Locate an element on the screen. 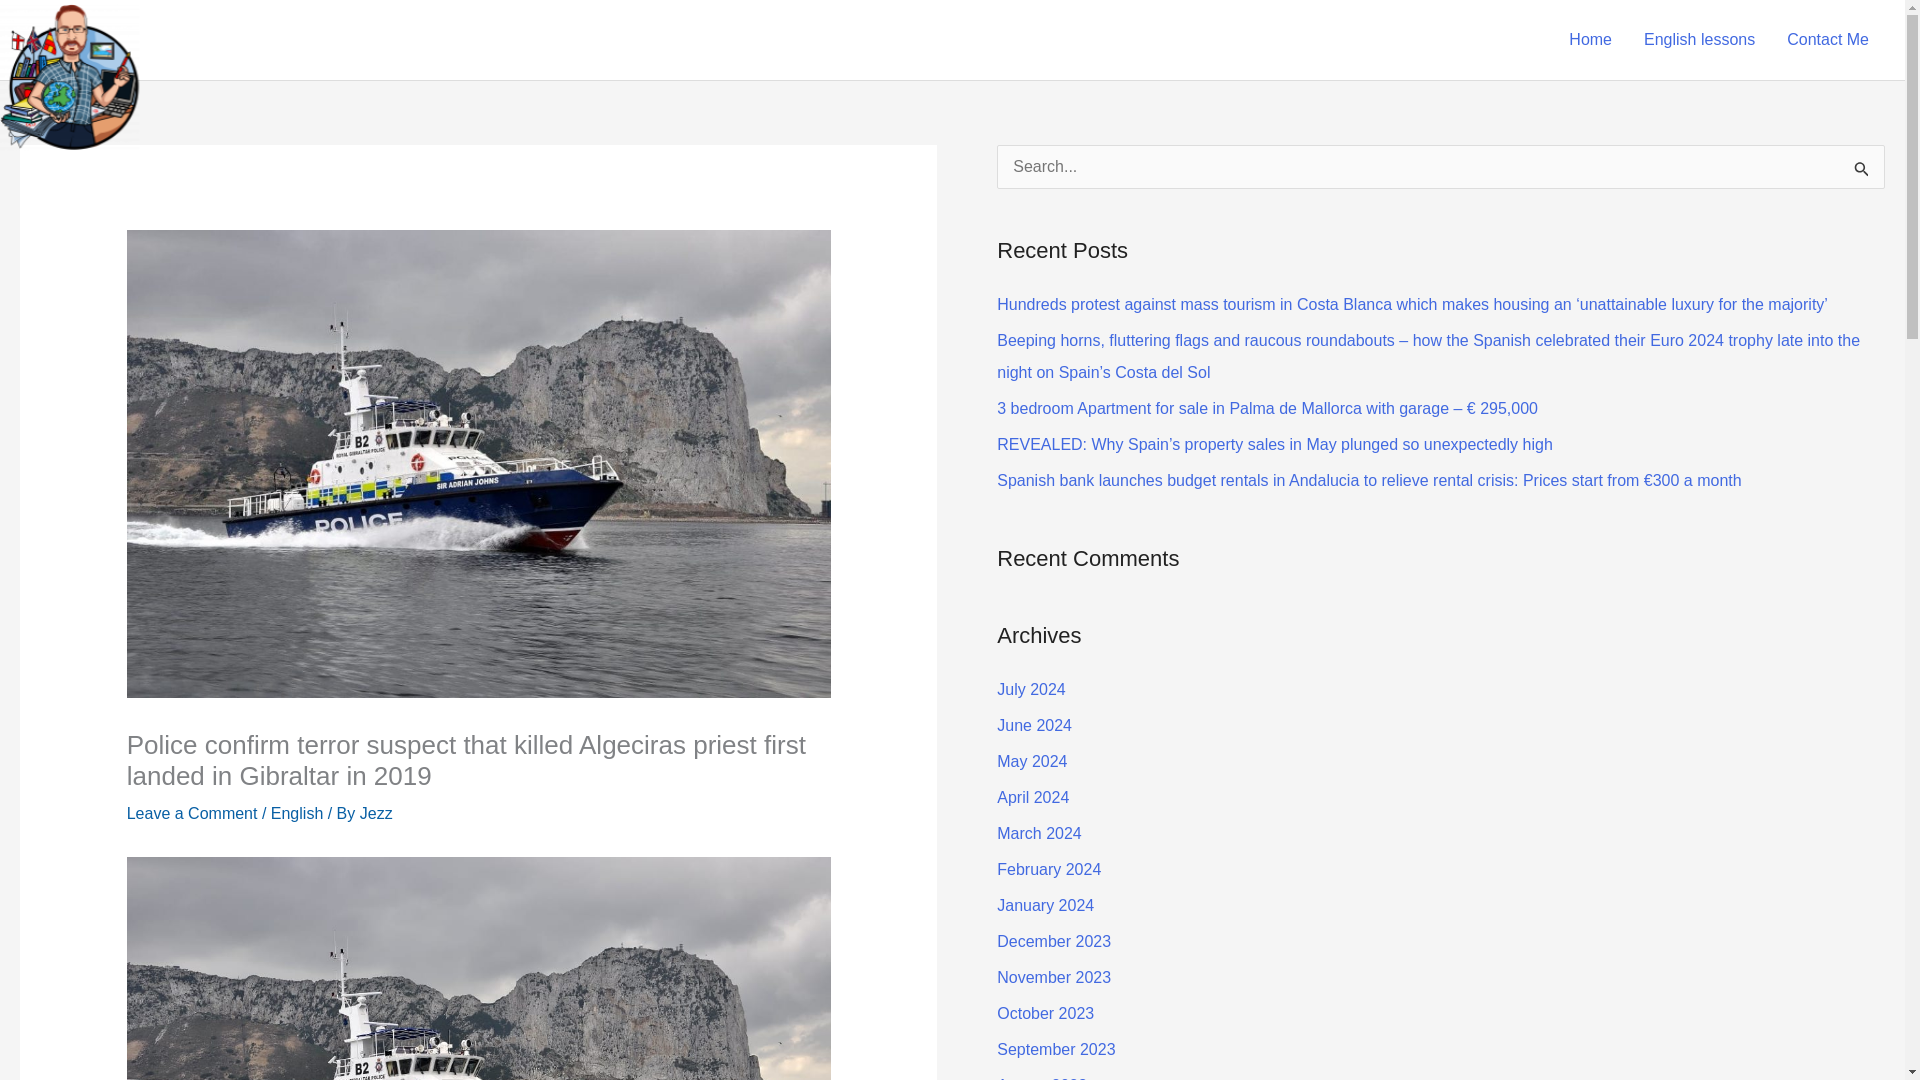 The width and height of the screenshot is (1920, 1080). Contact Me is located at coordinates (1828, 40).